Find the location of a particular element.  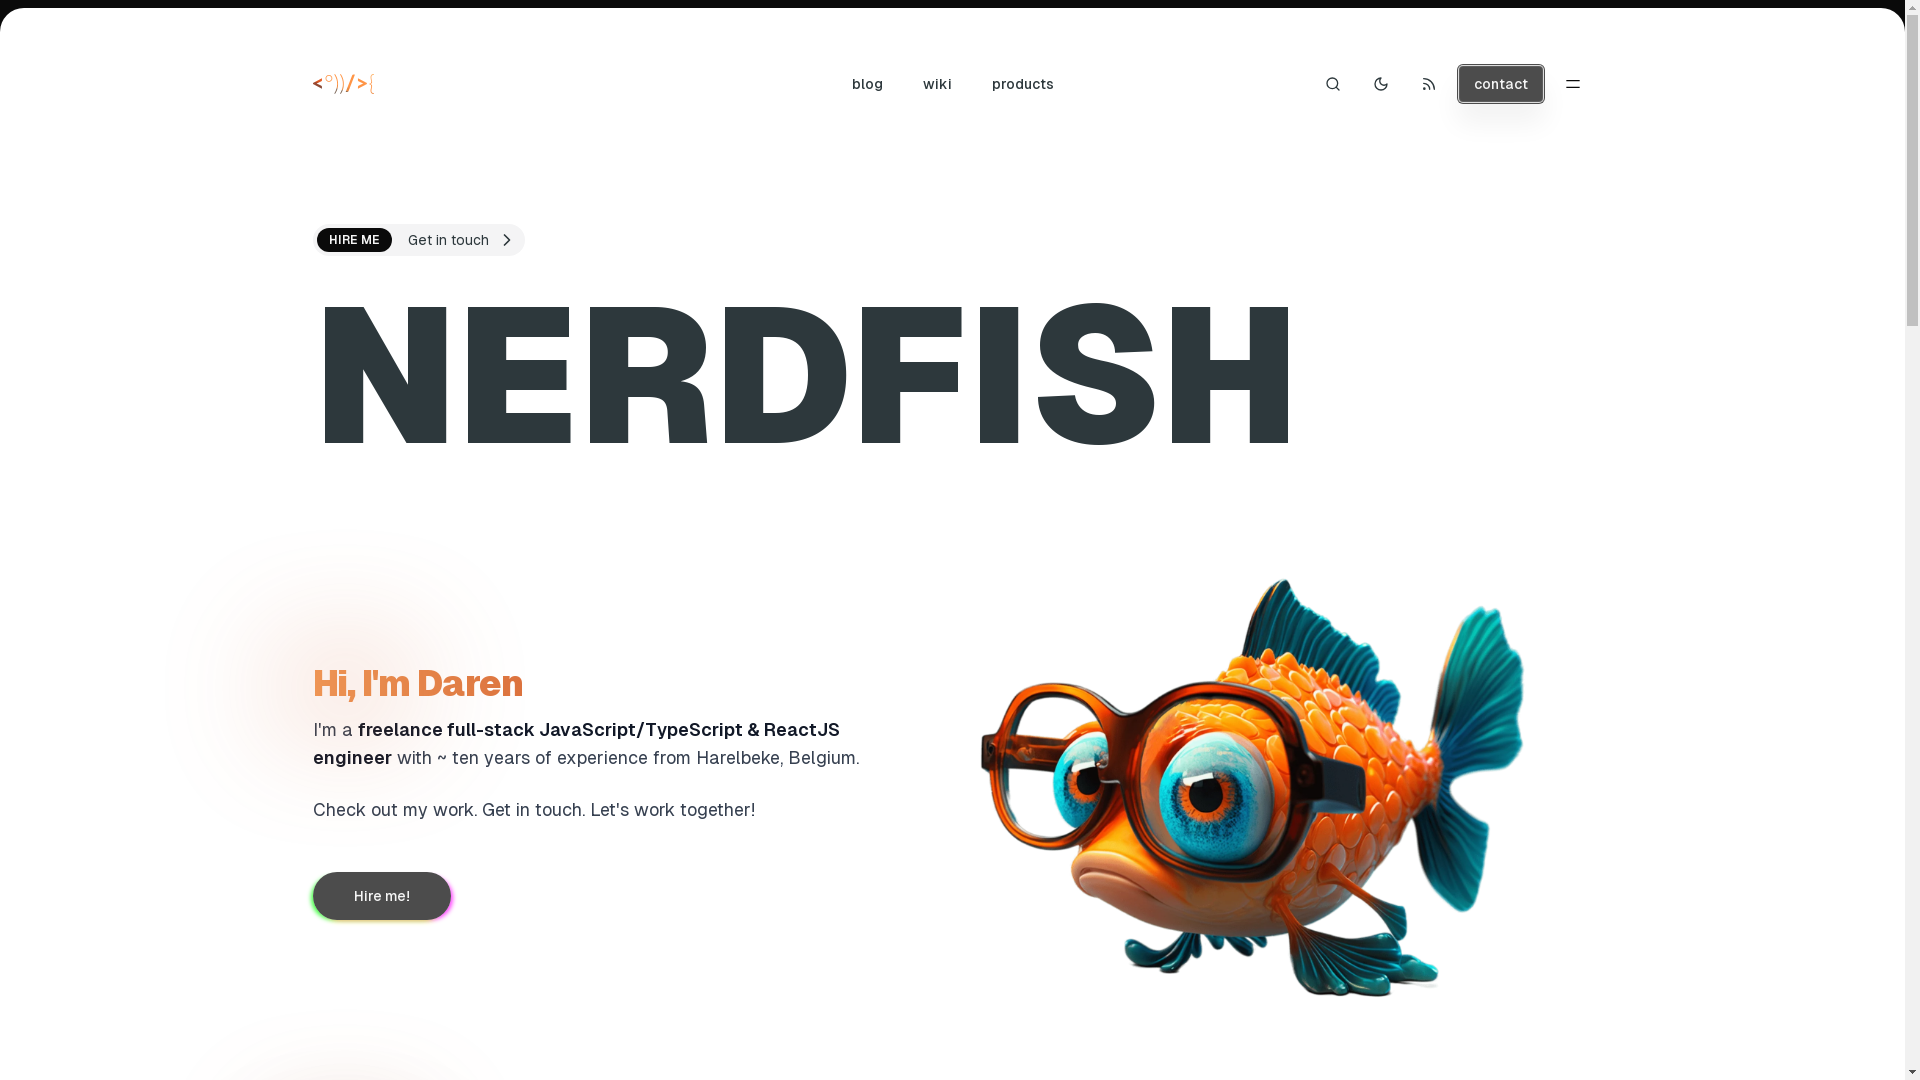

Search is located at coordinates (1332, 84).